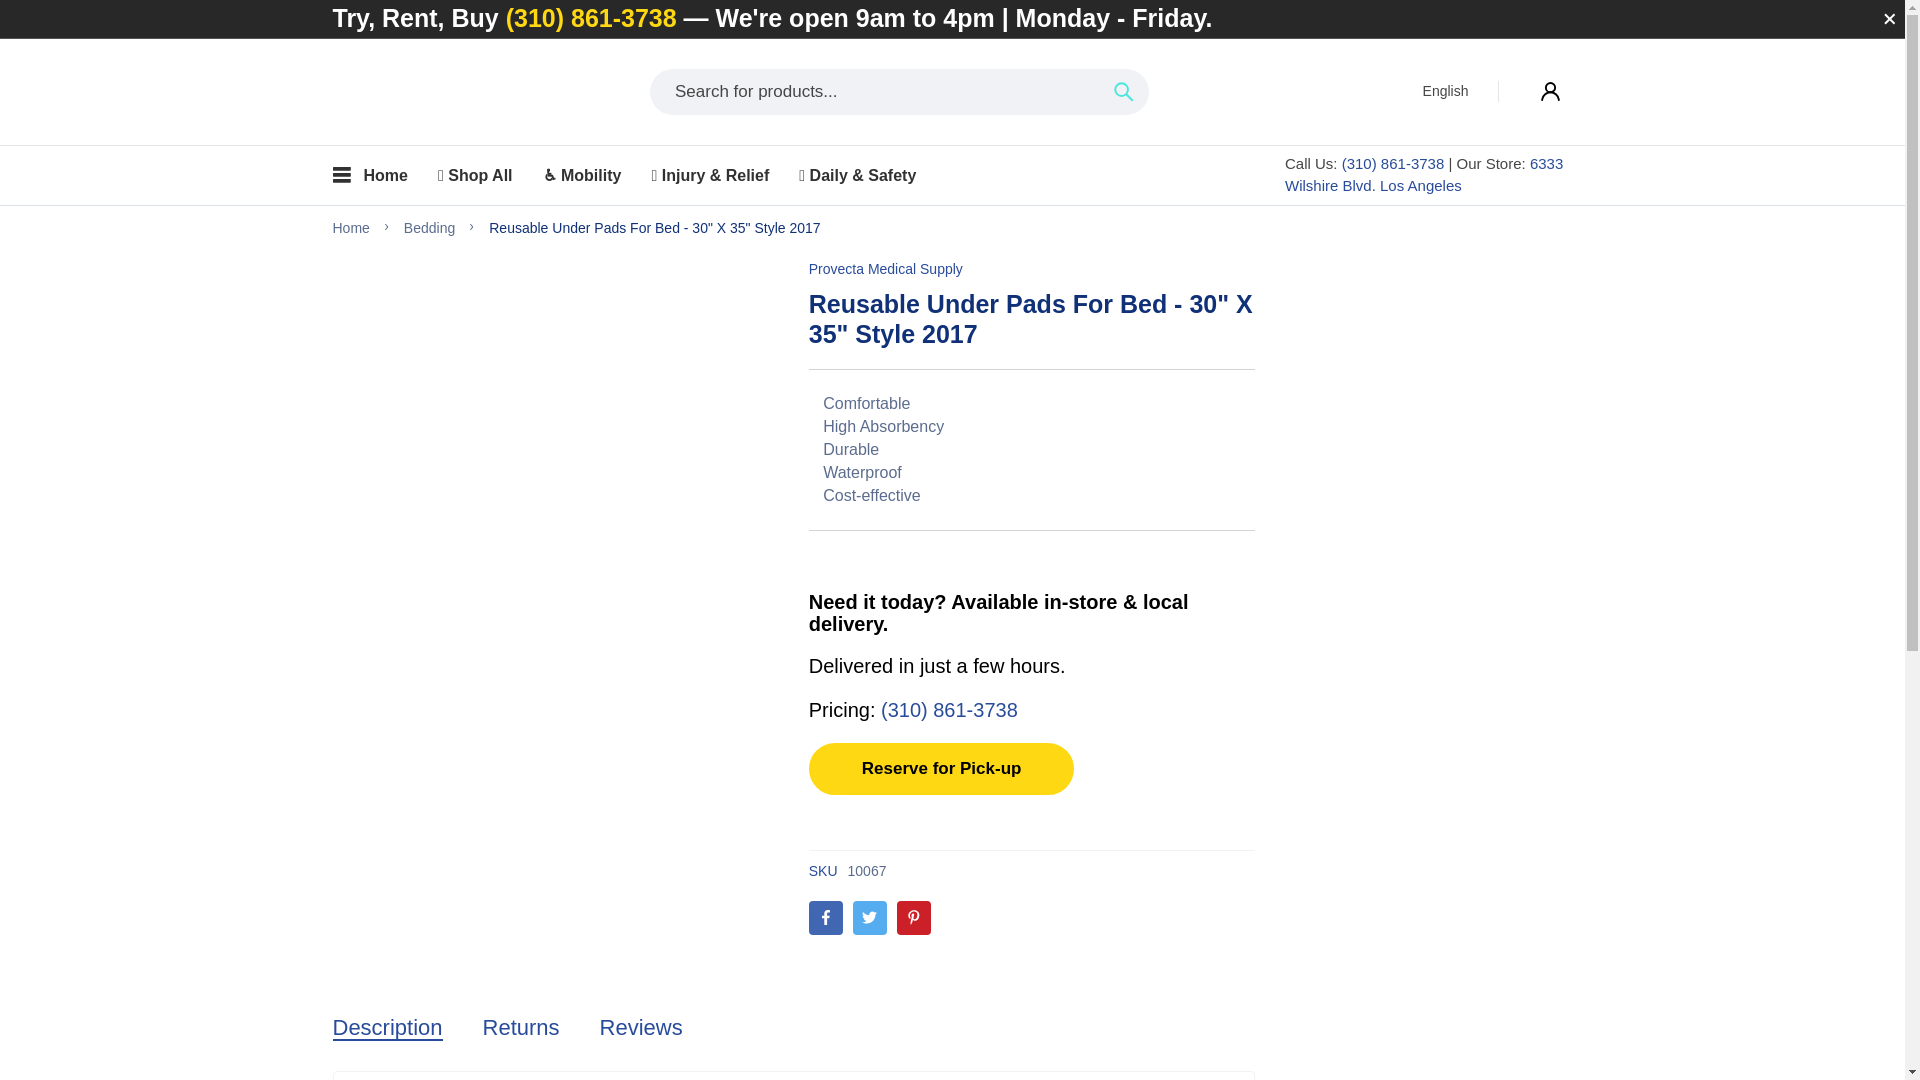  What do you see at coordinates (350, 228) in the screenshot?
I see `Home` at bounding box center [350, 228].